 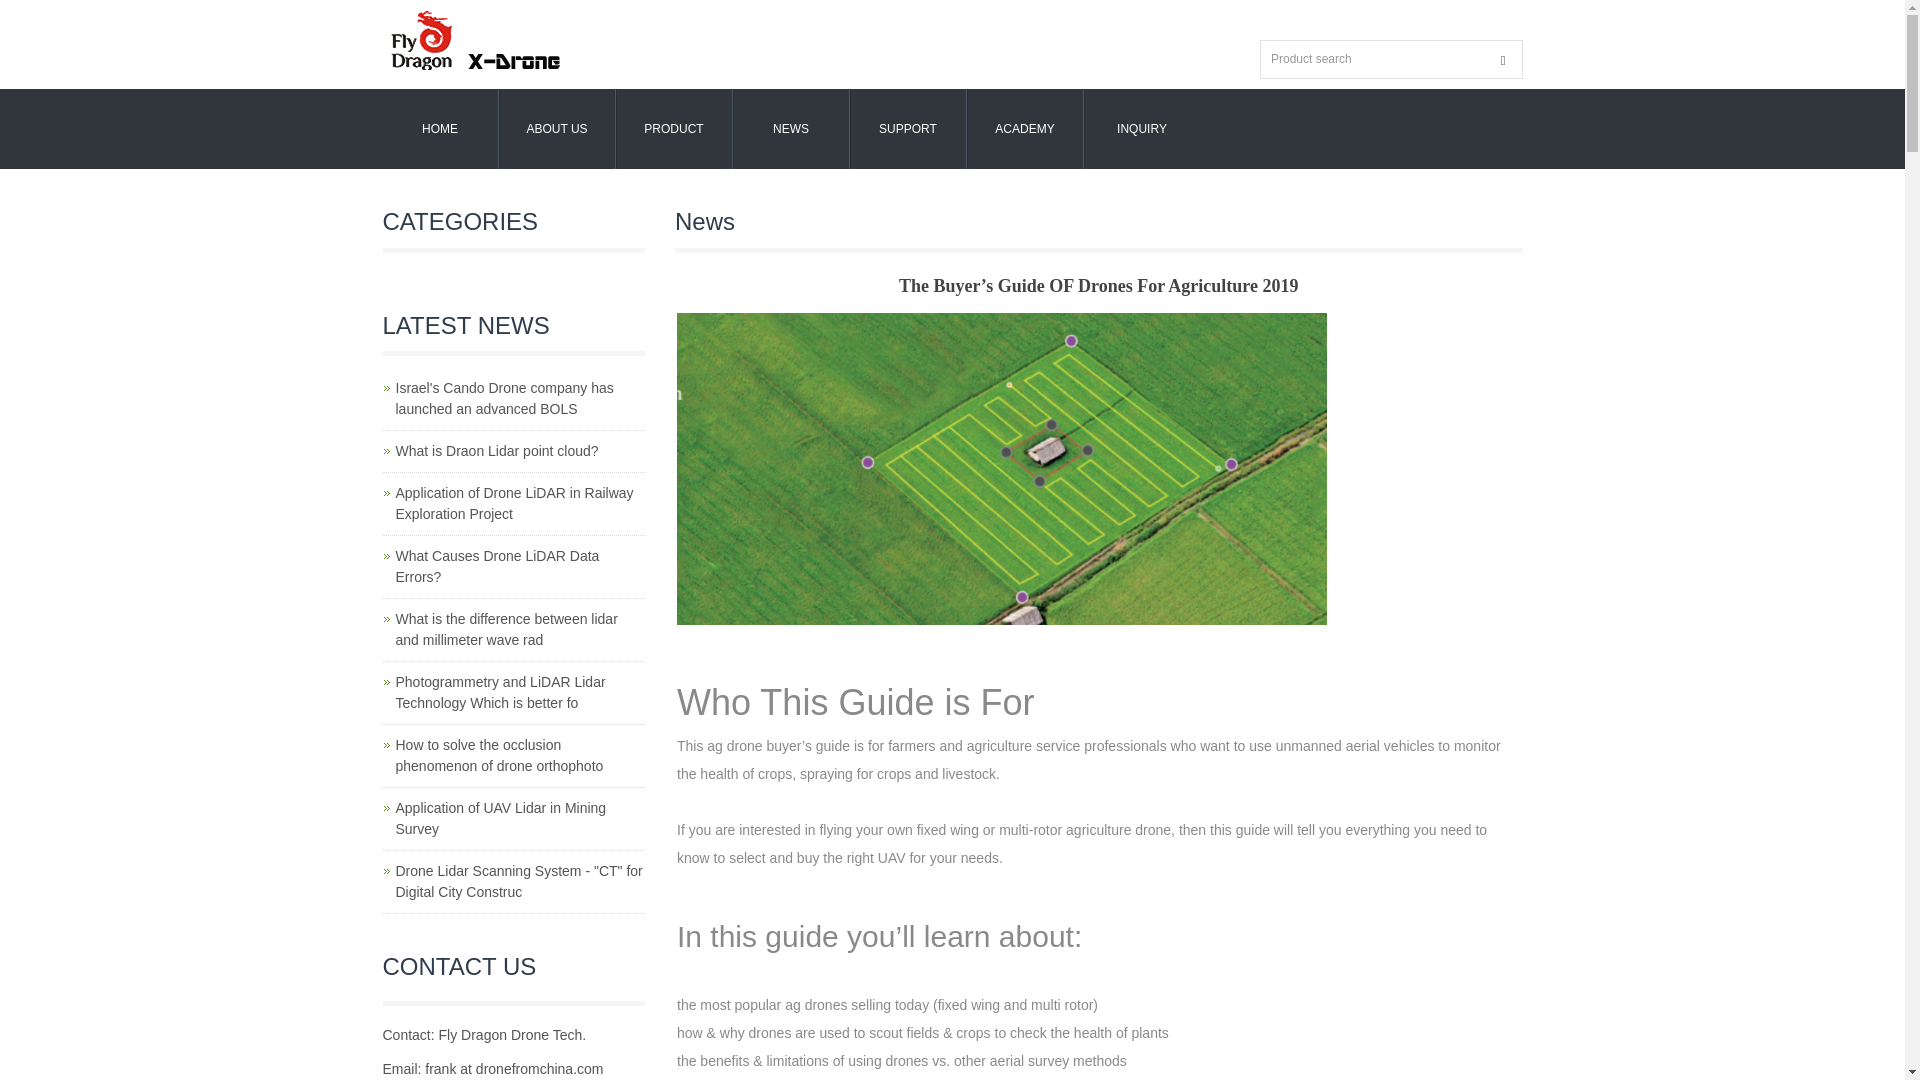 What do you see at coordinates (497, 566) in the screenshot?
I see `What Causes Drone LiDAR Data Errors?` at bounding box center [497, 566].